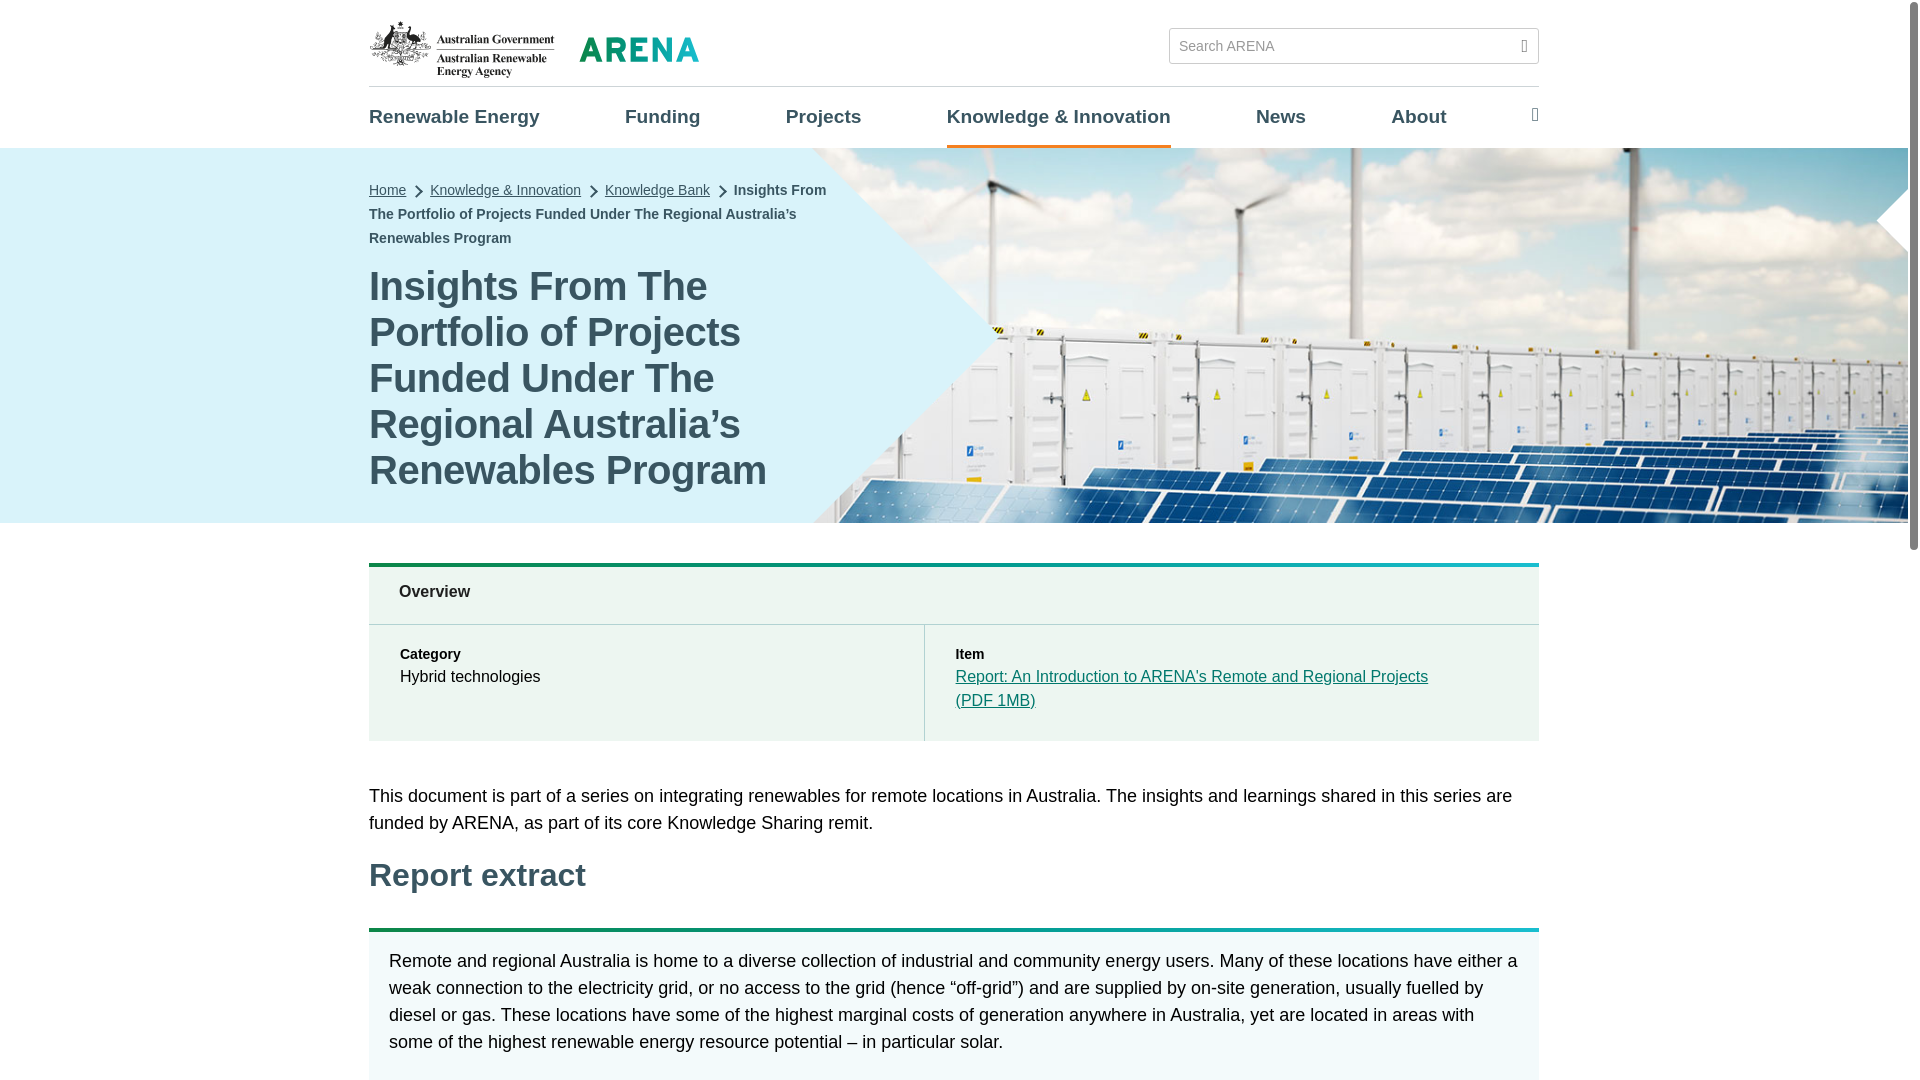 Image resolution: width=1920 pixels, height=1080 pixels. What do you see at coordinates (454, 116) in the screenshot?
I see `What is renewable energy` at bounding box center [454, 116].